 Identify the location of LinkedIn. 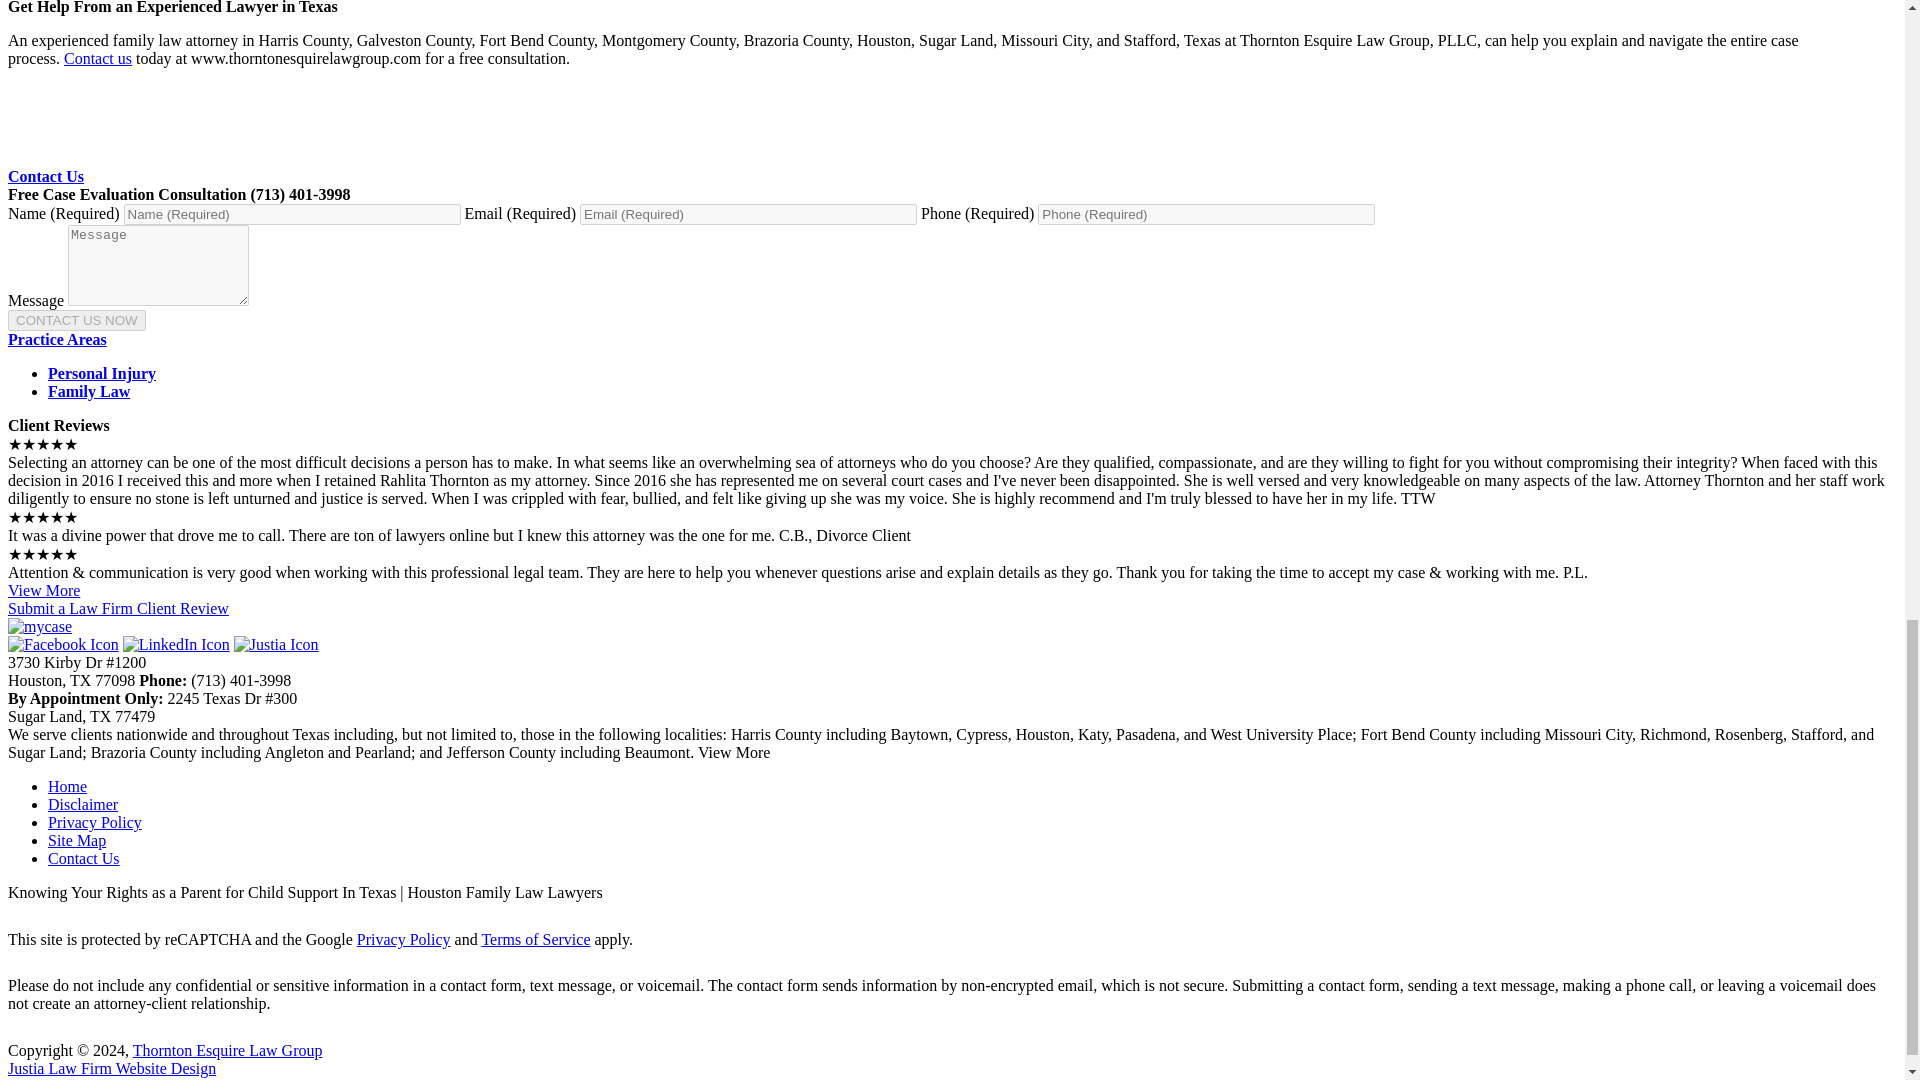
(176, 644).